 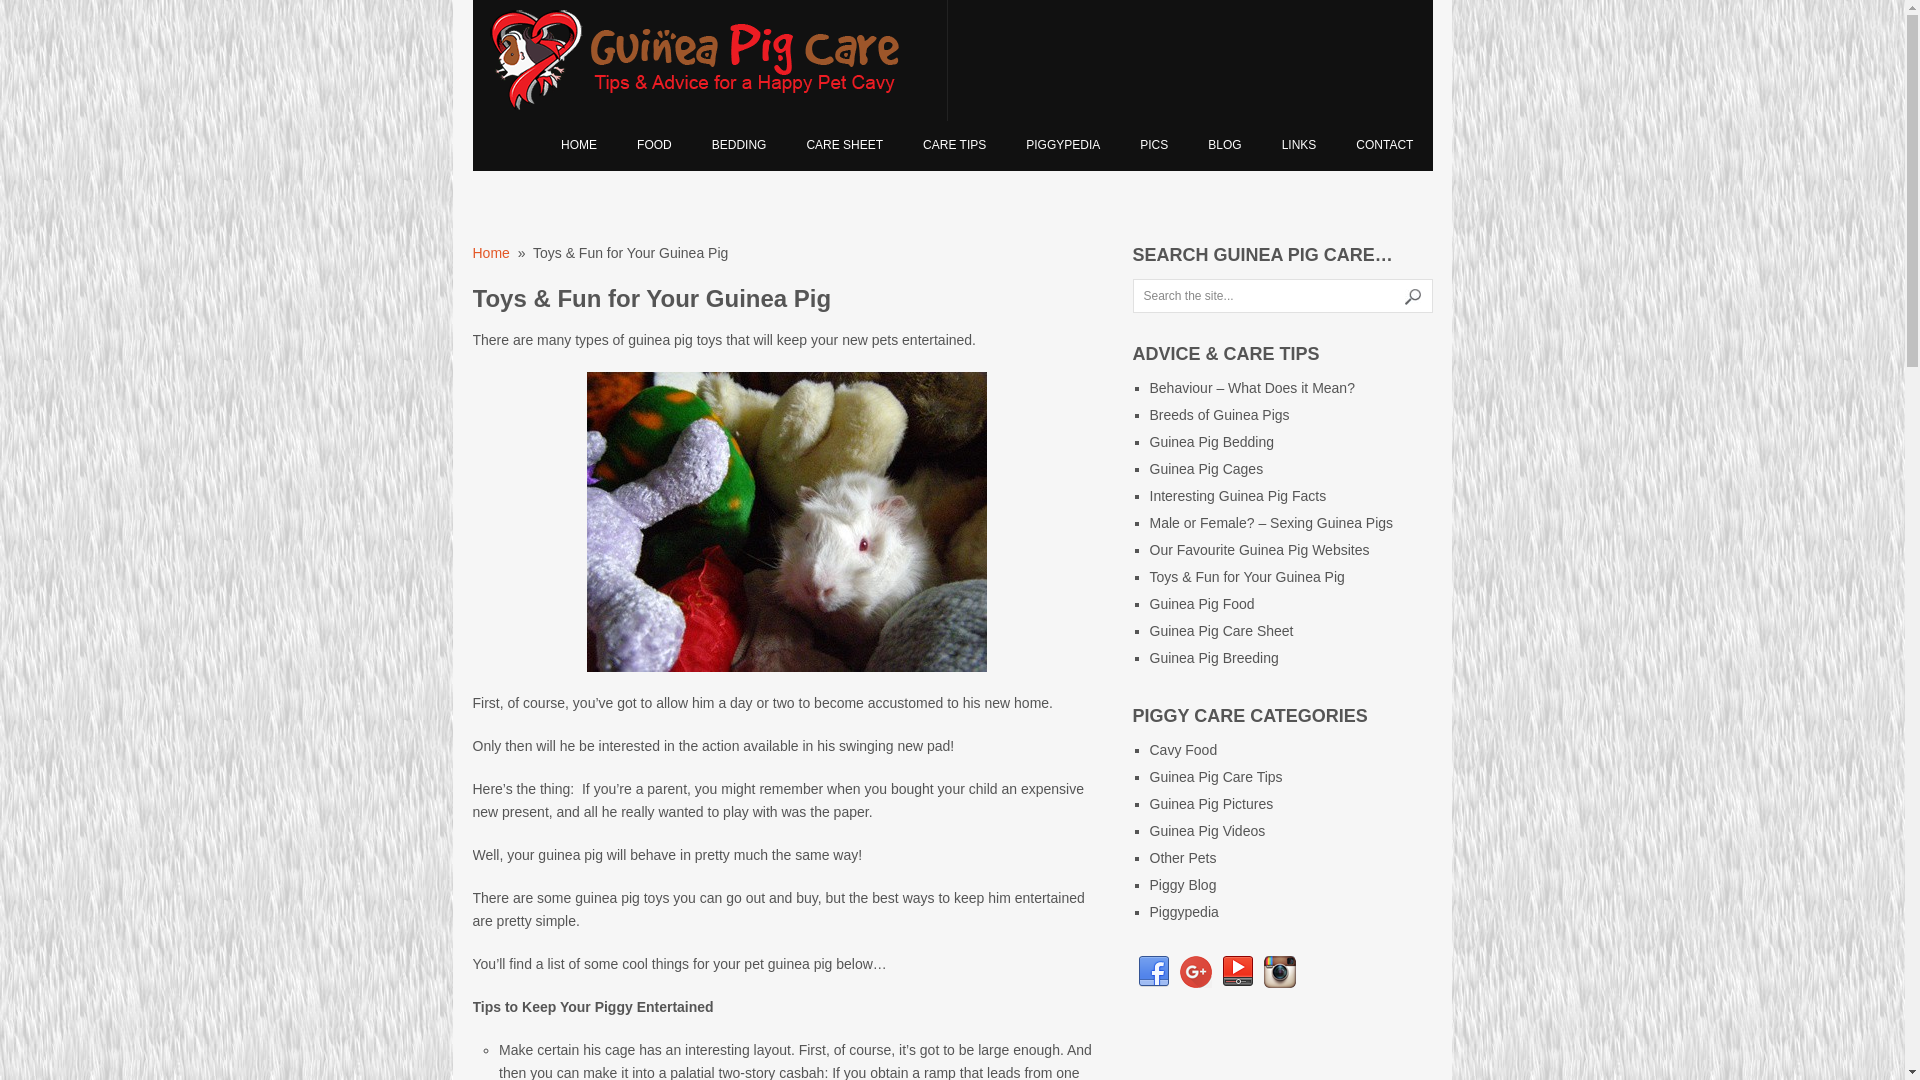 I want to click on Guinea Pig Bedding, so click(x=1212, y=442).